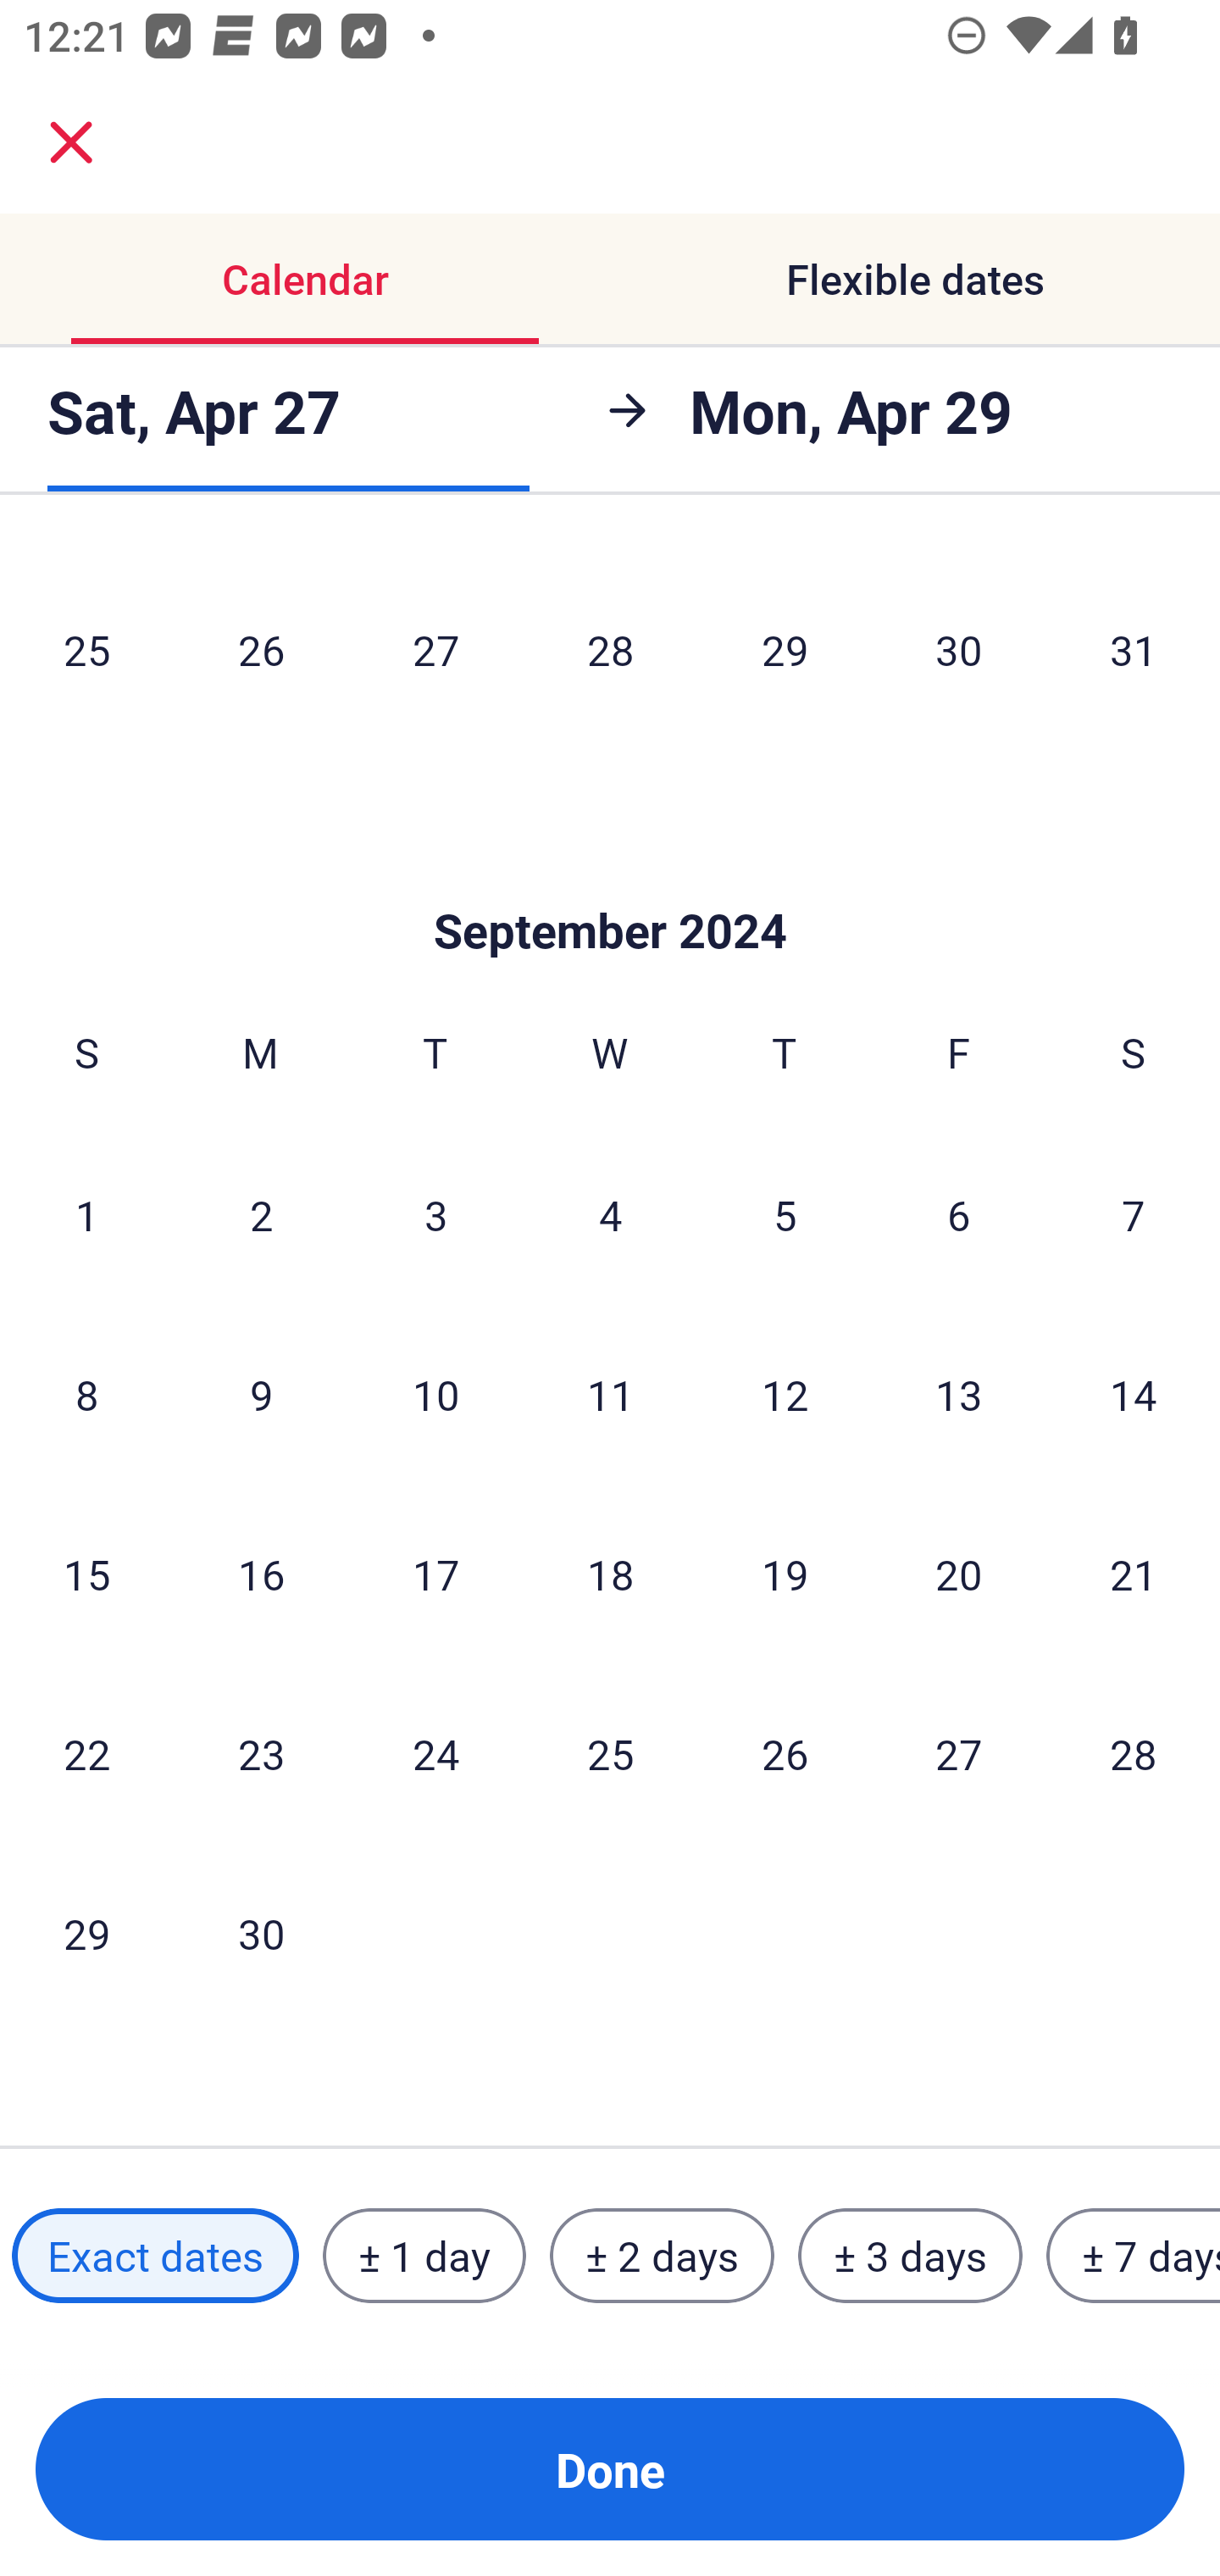  What do you see at coordinates (261, 1574) in the screenshot?
I see `16 Monday, September 16, 2024` at bounding box center [261, 1574].